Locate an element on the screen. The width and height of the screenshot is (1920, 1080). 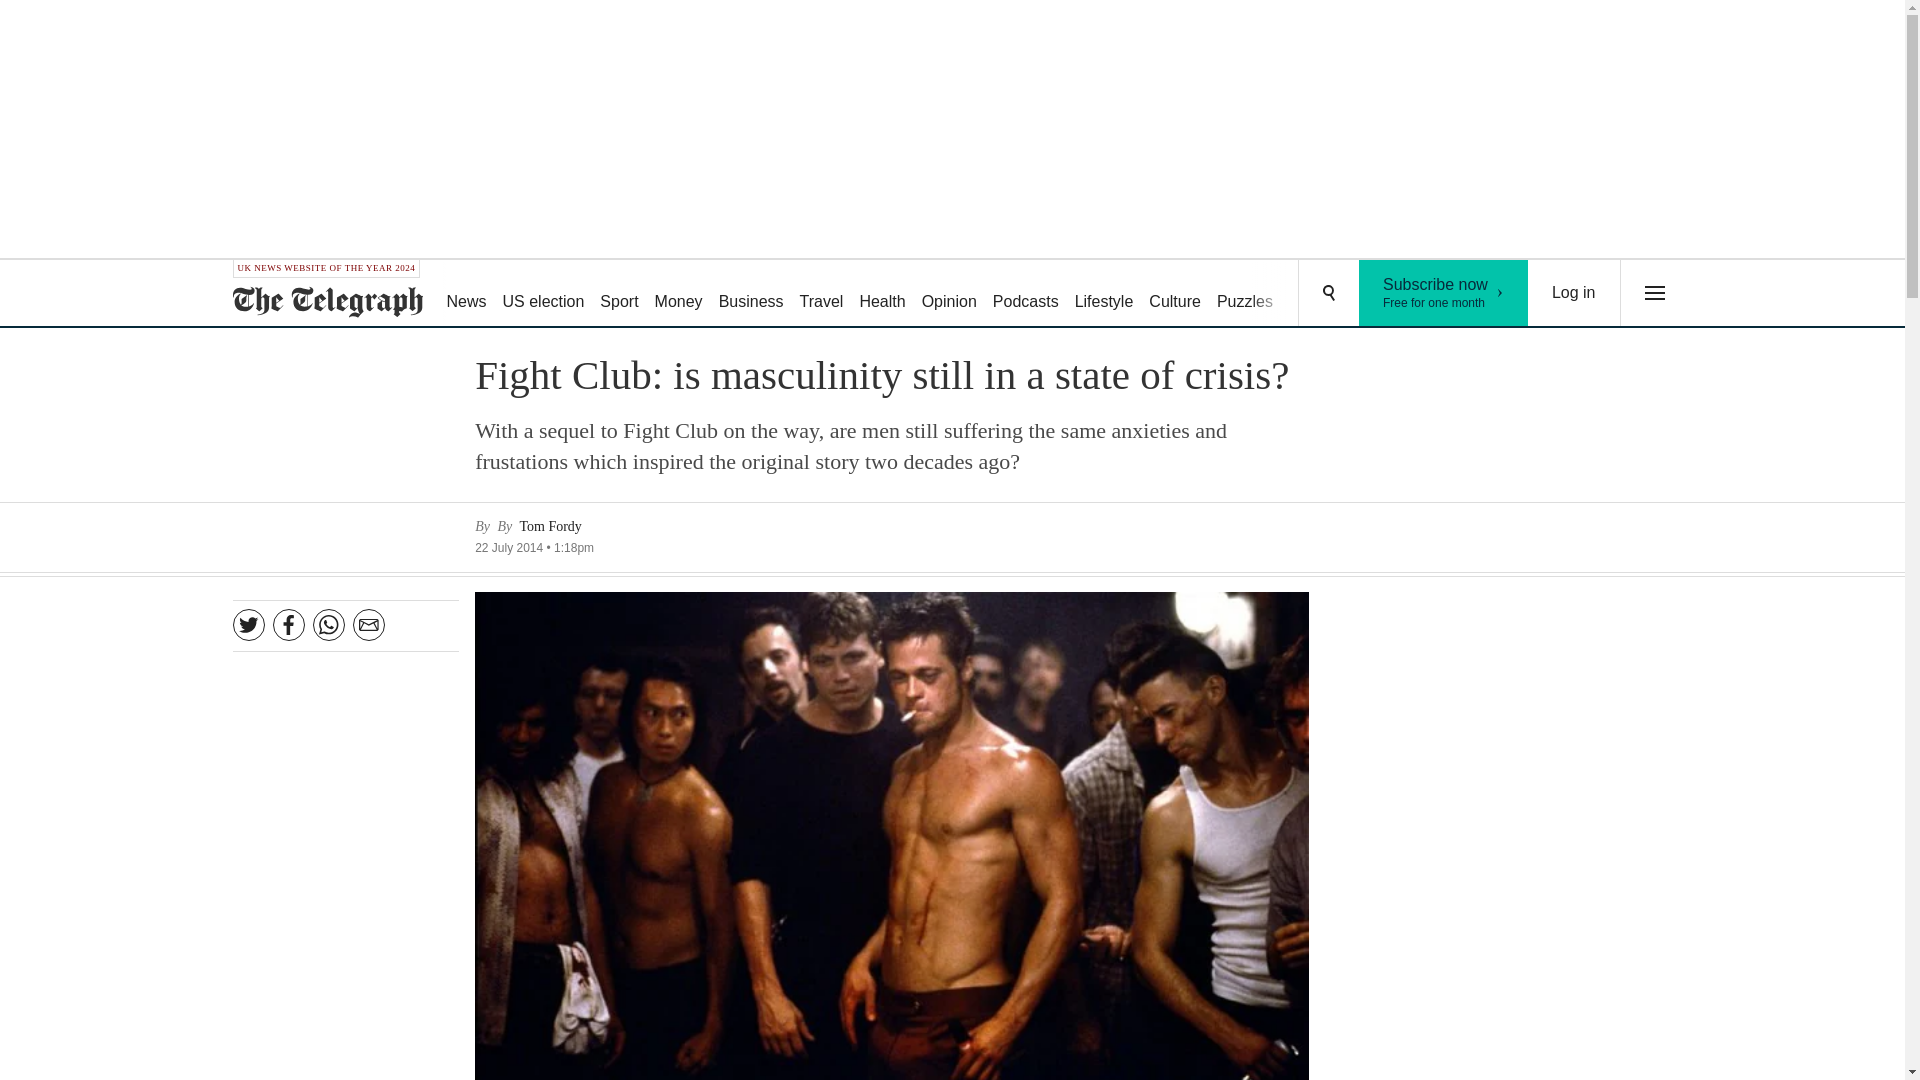
Puzzles is located at coordinates (1244, 294).